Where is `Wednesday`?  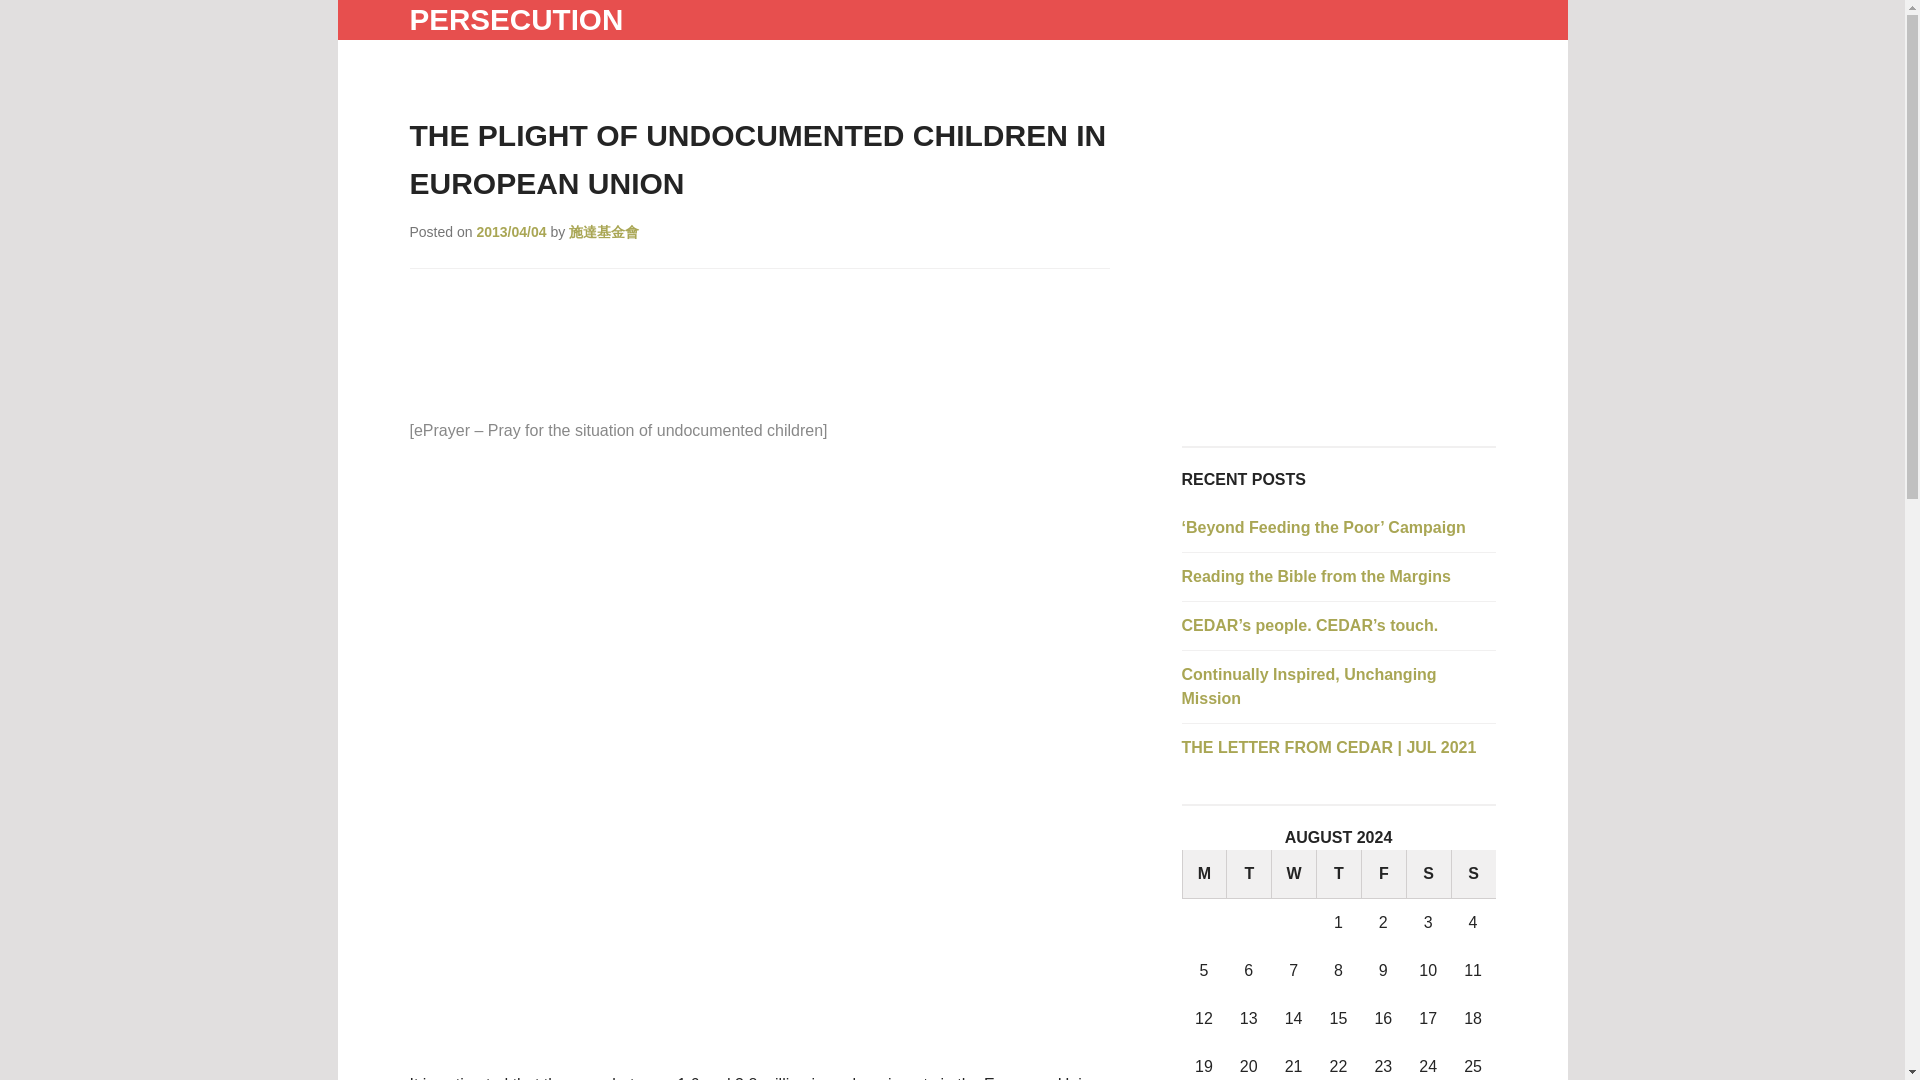 Wednesday is located at coordinates (1293, 874).